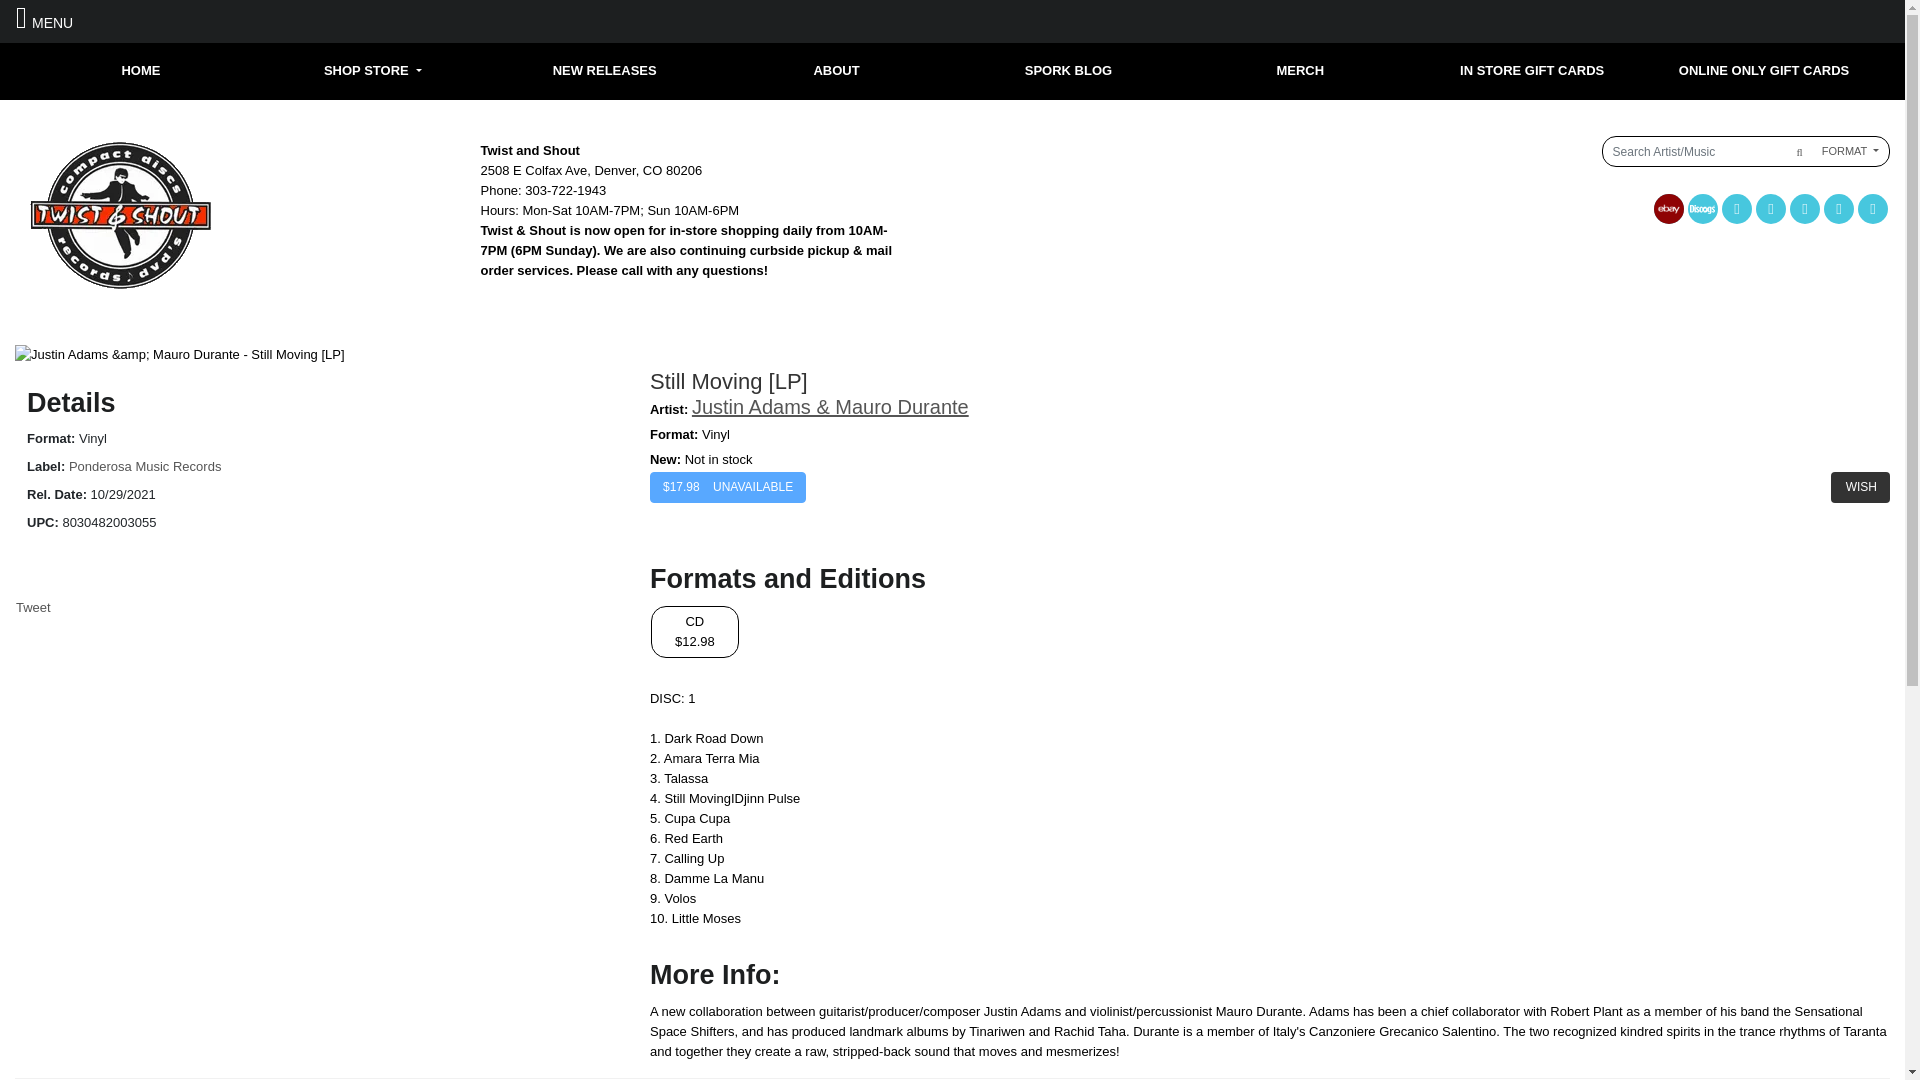  I want to click on SHOP STORE, so click(373, 70).